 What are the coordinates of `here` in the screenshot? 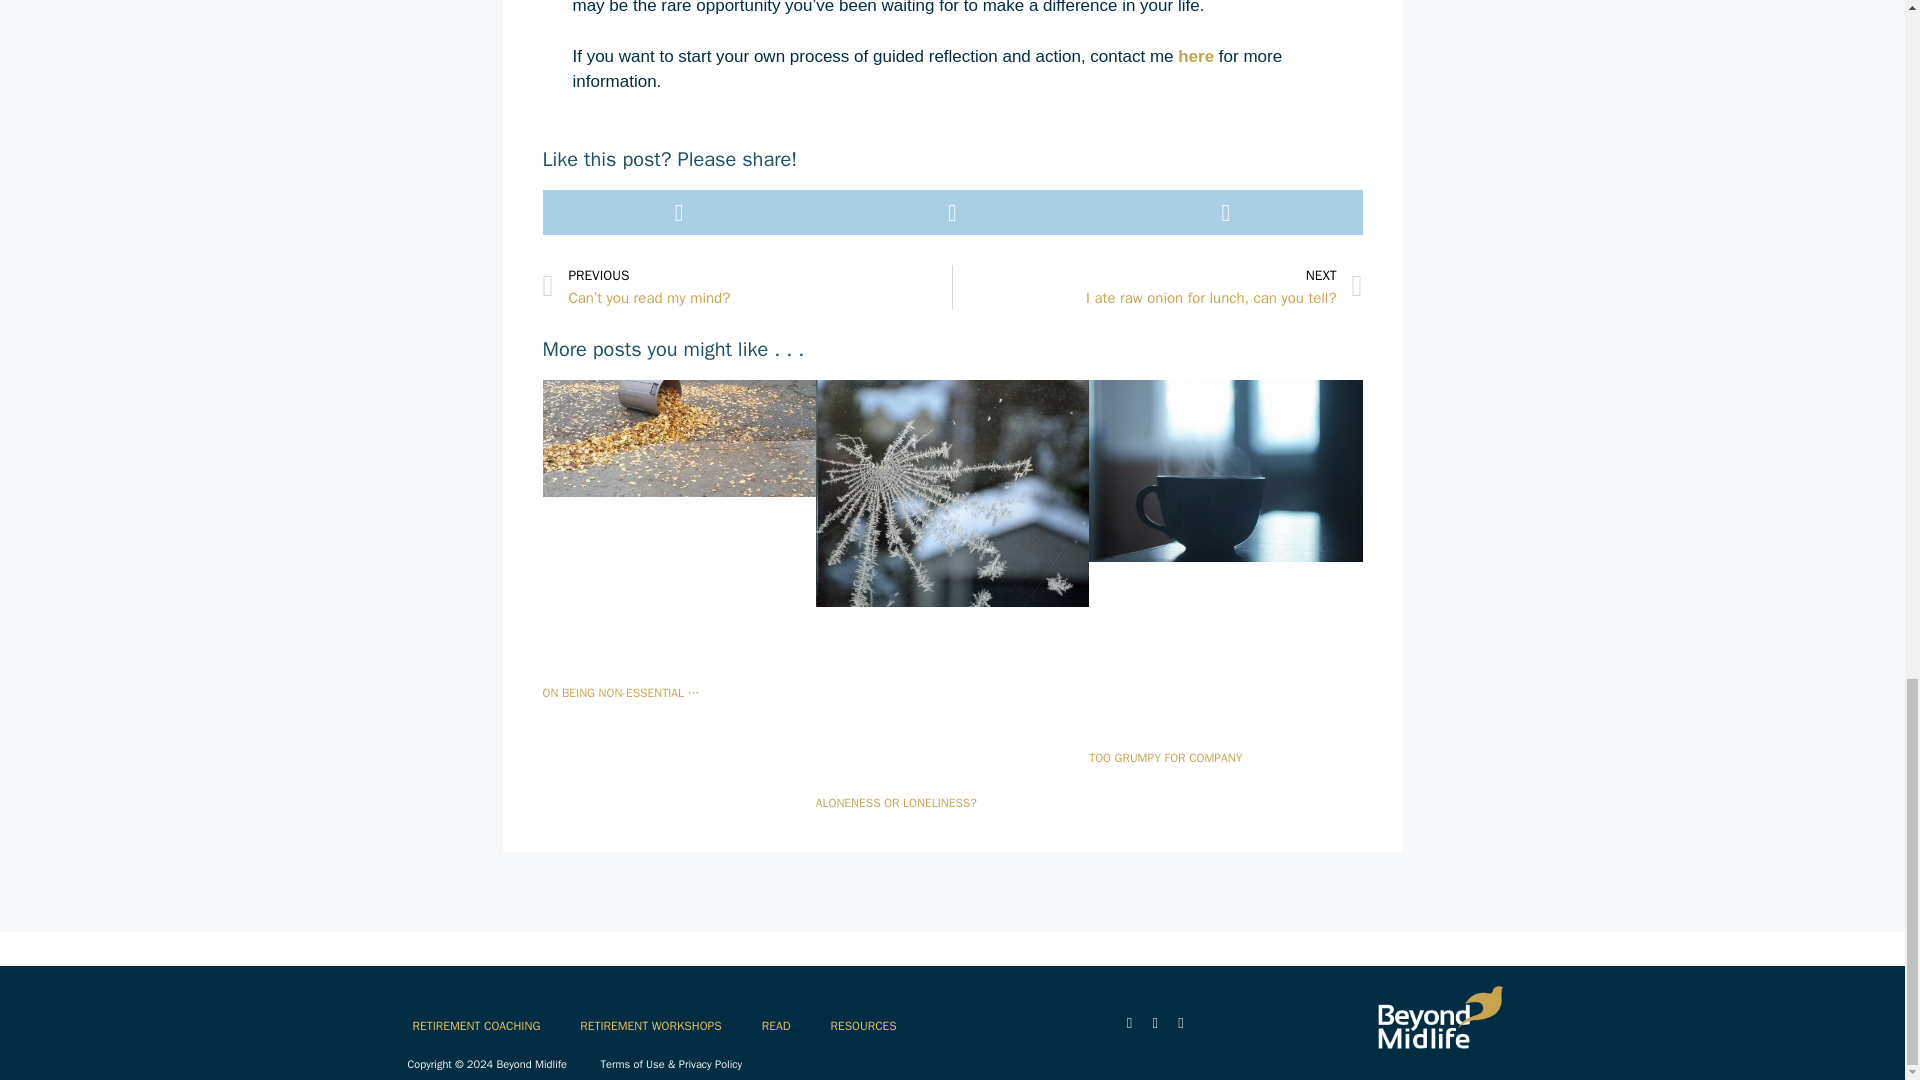 It's located at (1165, 757).